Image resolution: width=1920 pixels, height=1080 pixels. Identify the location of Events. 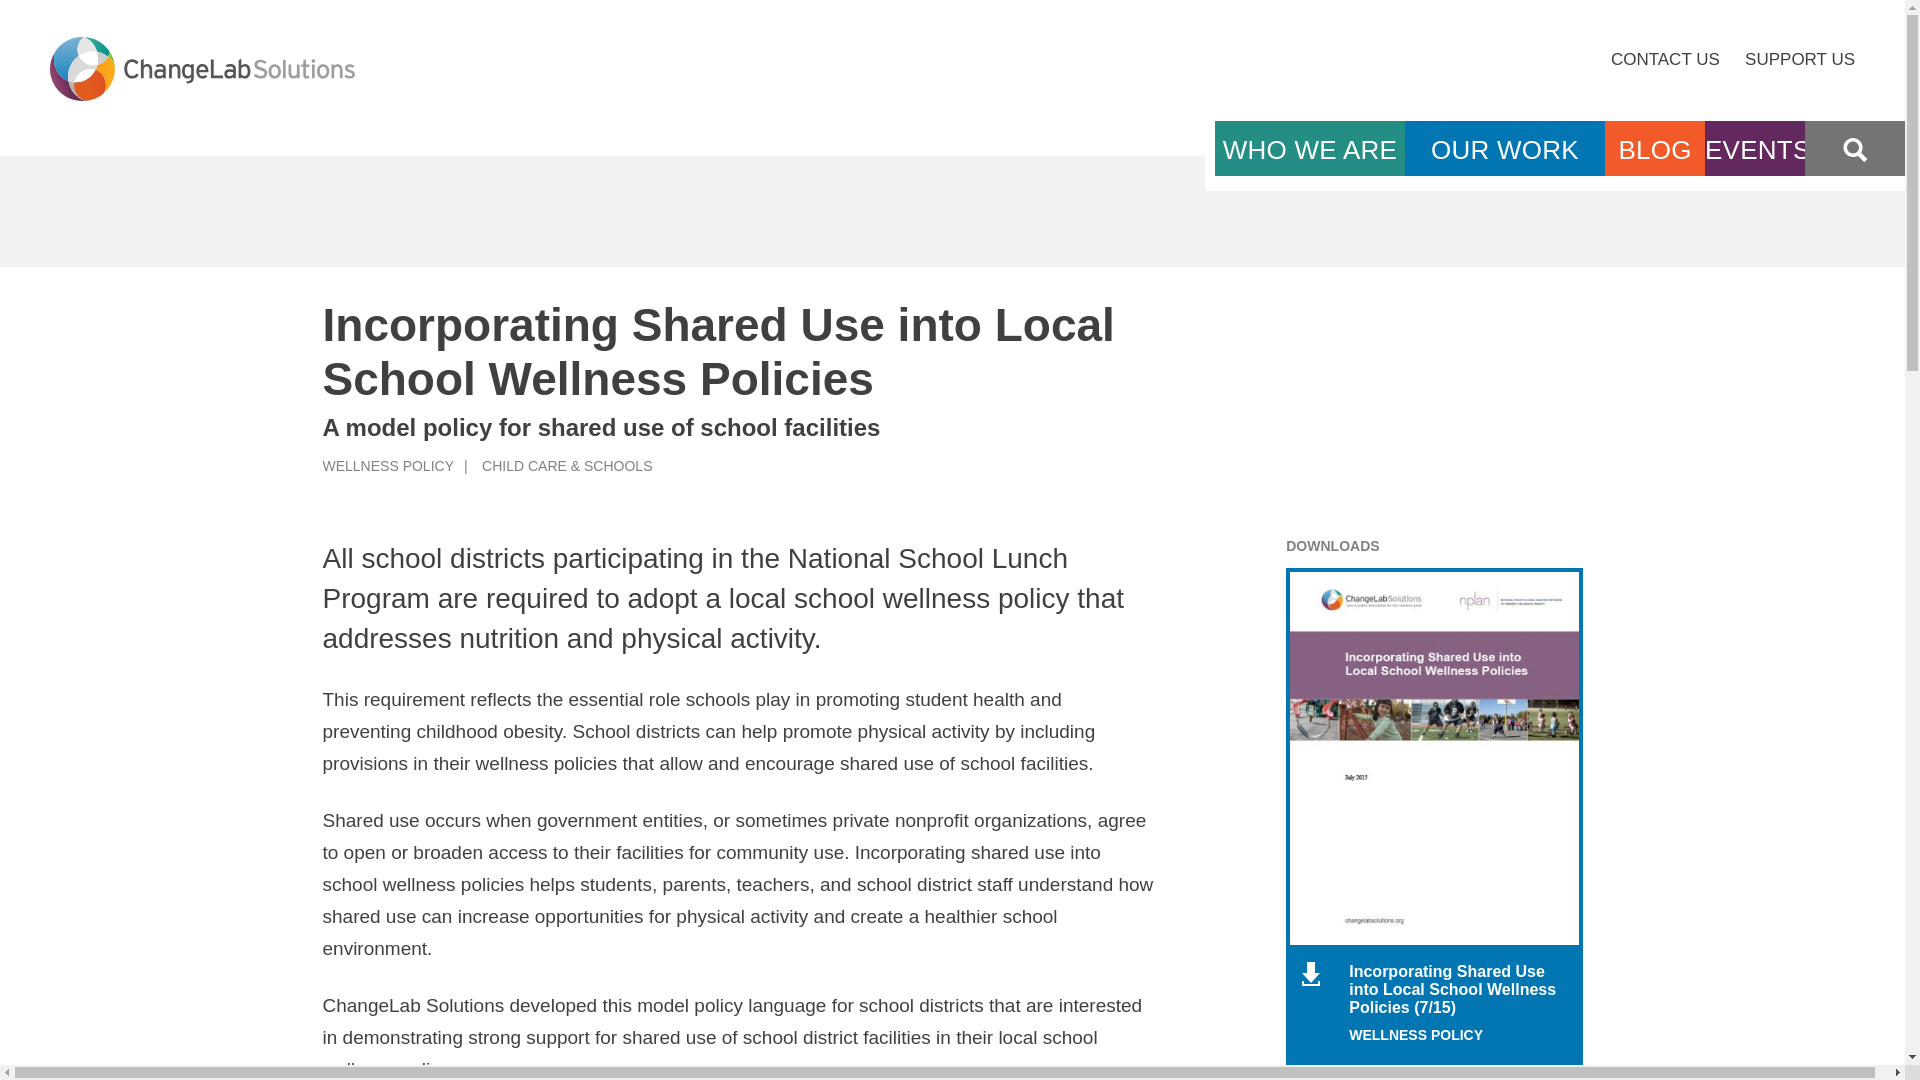
(1754, 150).